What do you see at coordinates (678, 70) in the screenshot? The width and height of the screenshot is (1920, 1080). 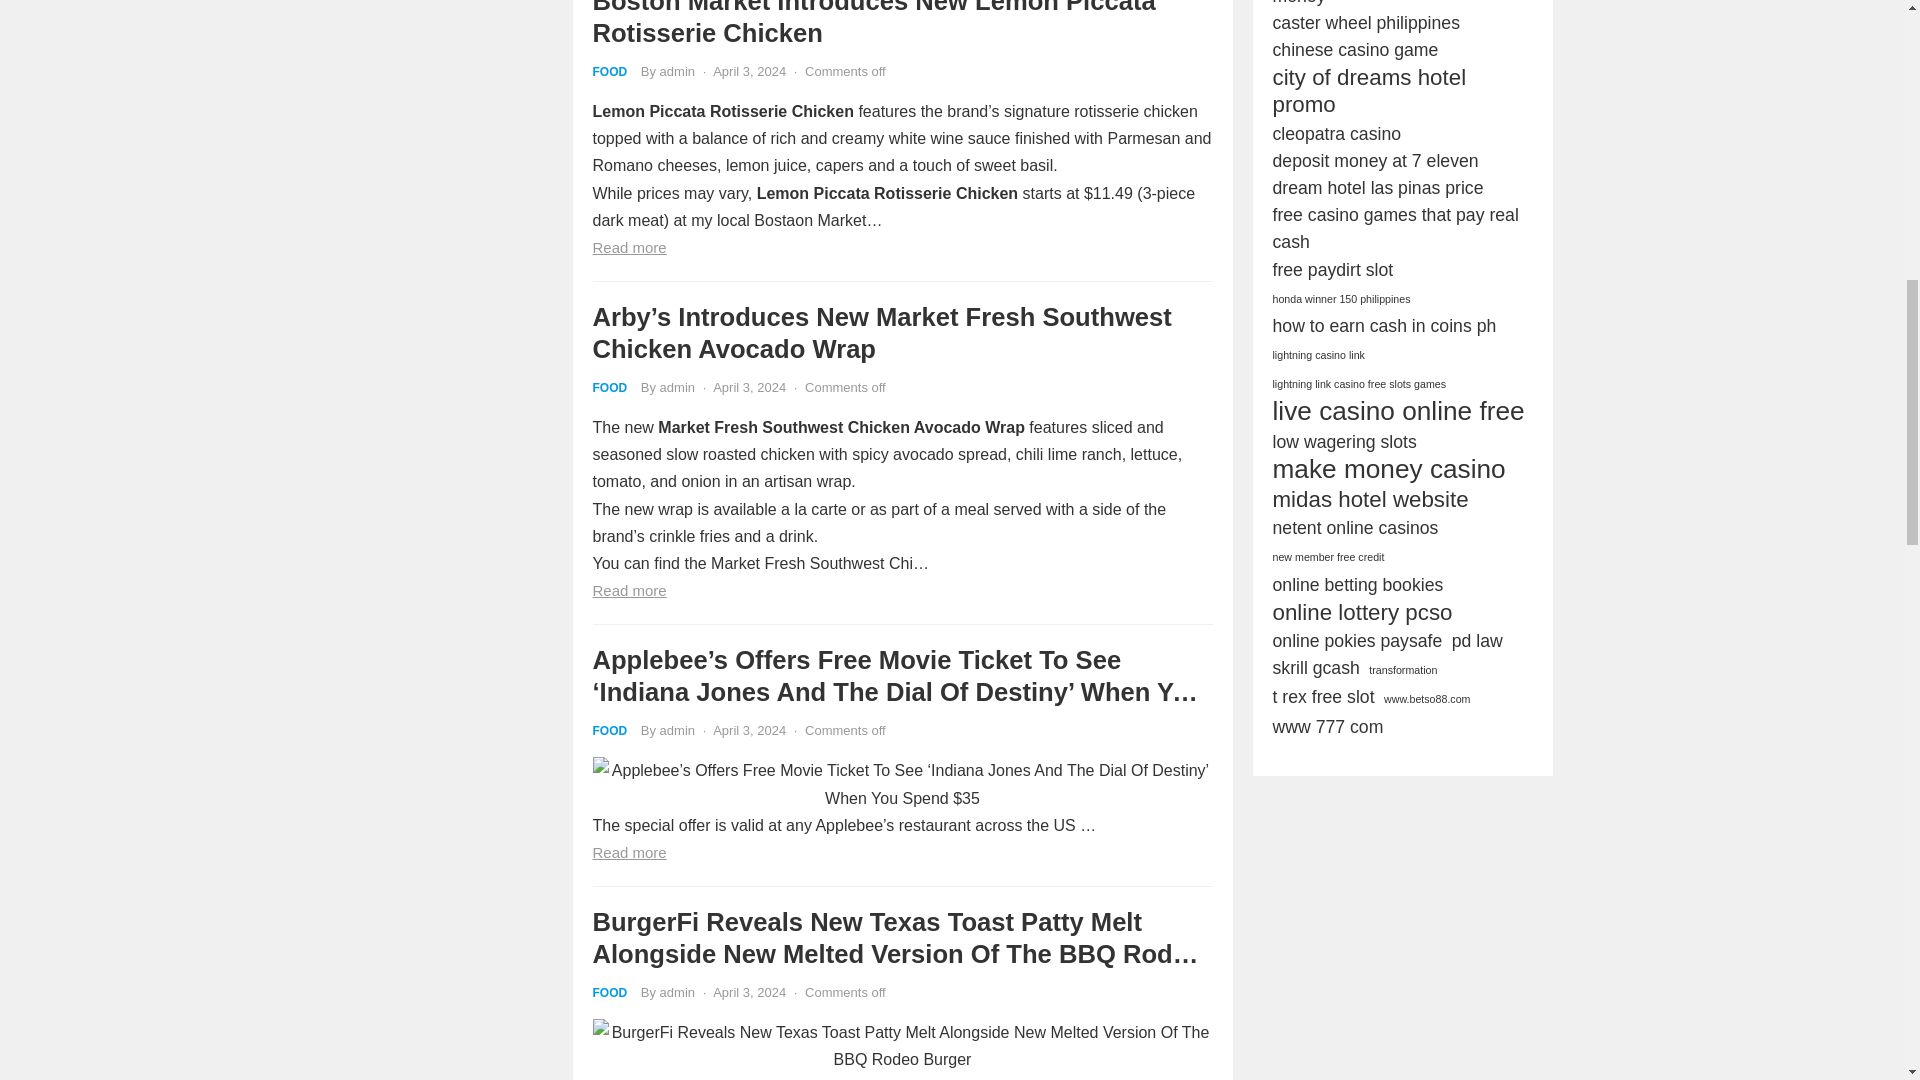 I see `Posts by admin` at bounding box center [678, 70].